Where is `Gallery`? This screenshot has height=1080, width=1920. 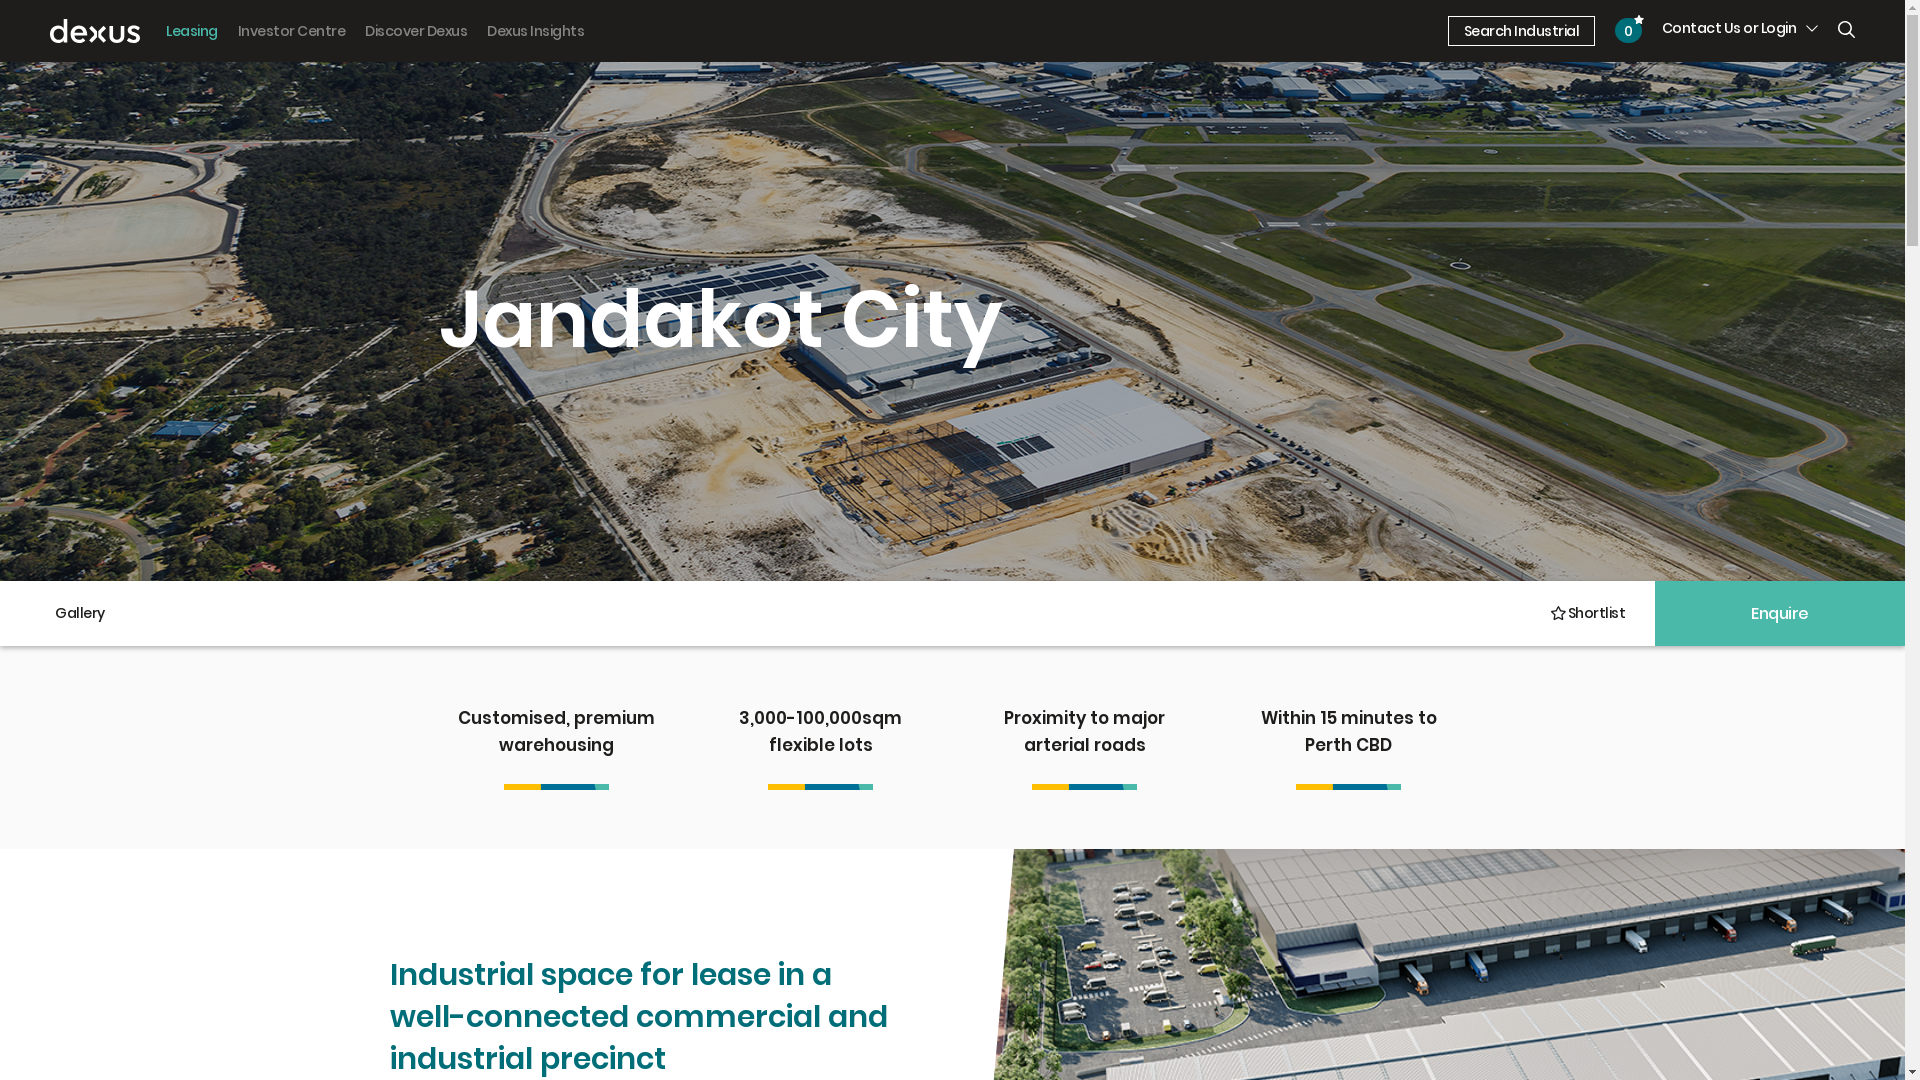
Gallery is located at coordinates (80, 614).